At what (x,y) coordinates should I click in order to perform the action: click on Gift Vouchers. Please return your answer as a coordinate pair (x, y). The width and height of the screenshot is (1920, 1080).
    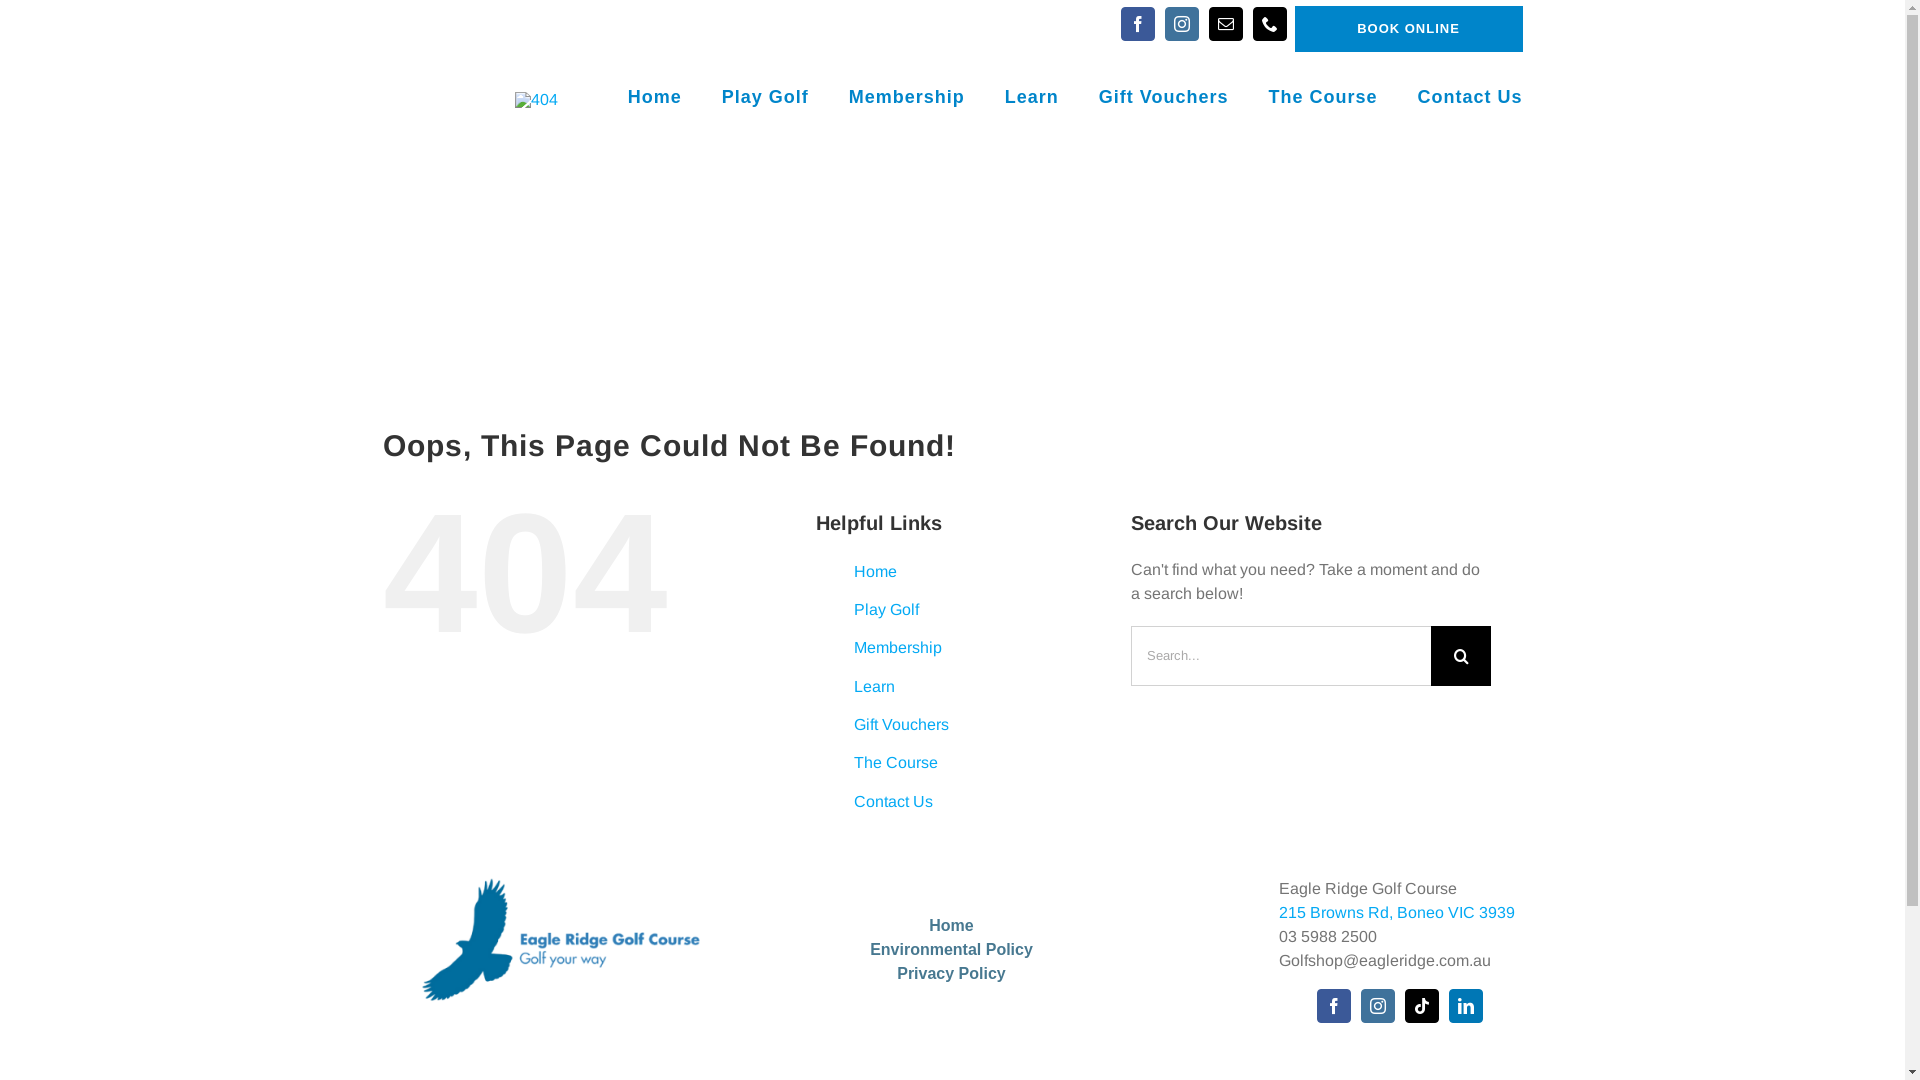
    Looking at the image, I should click on (1164, 99).